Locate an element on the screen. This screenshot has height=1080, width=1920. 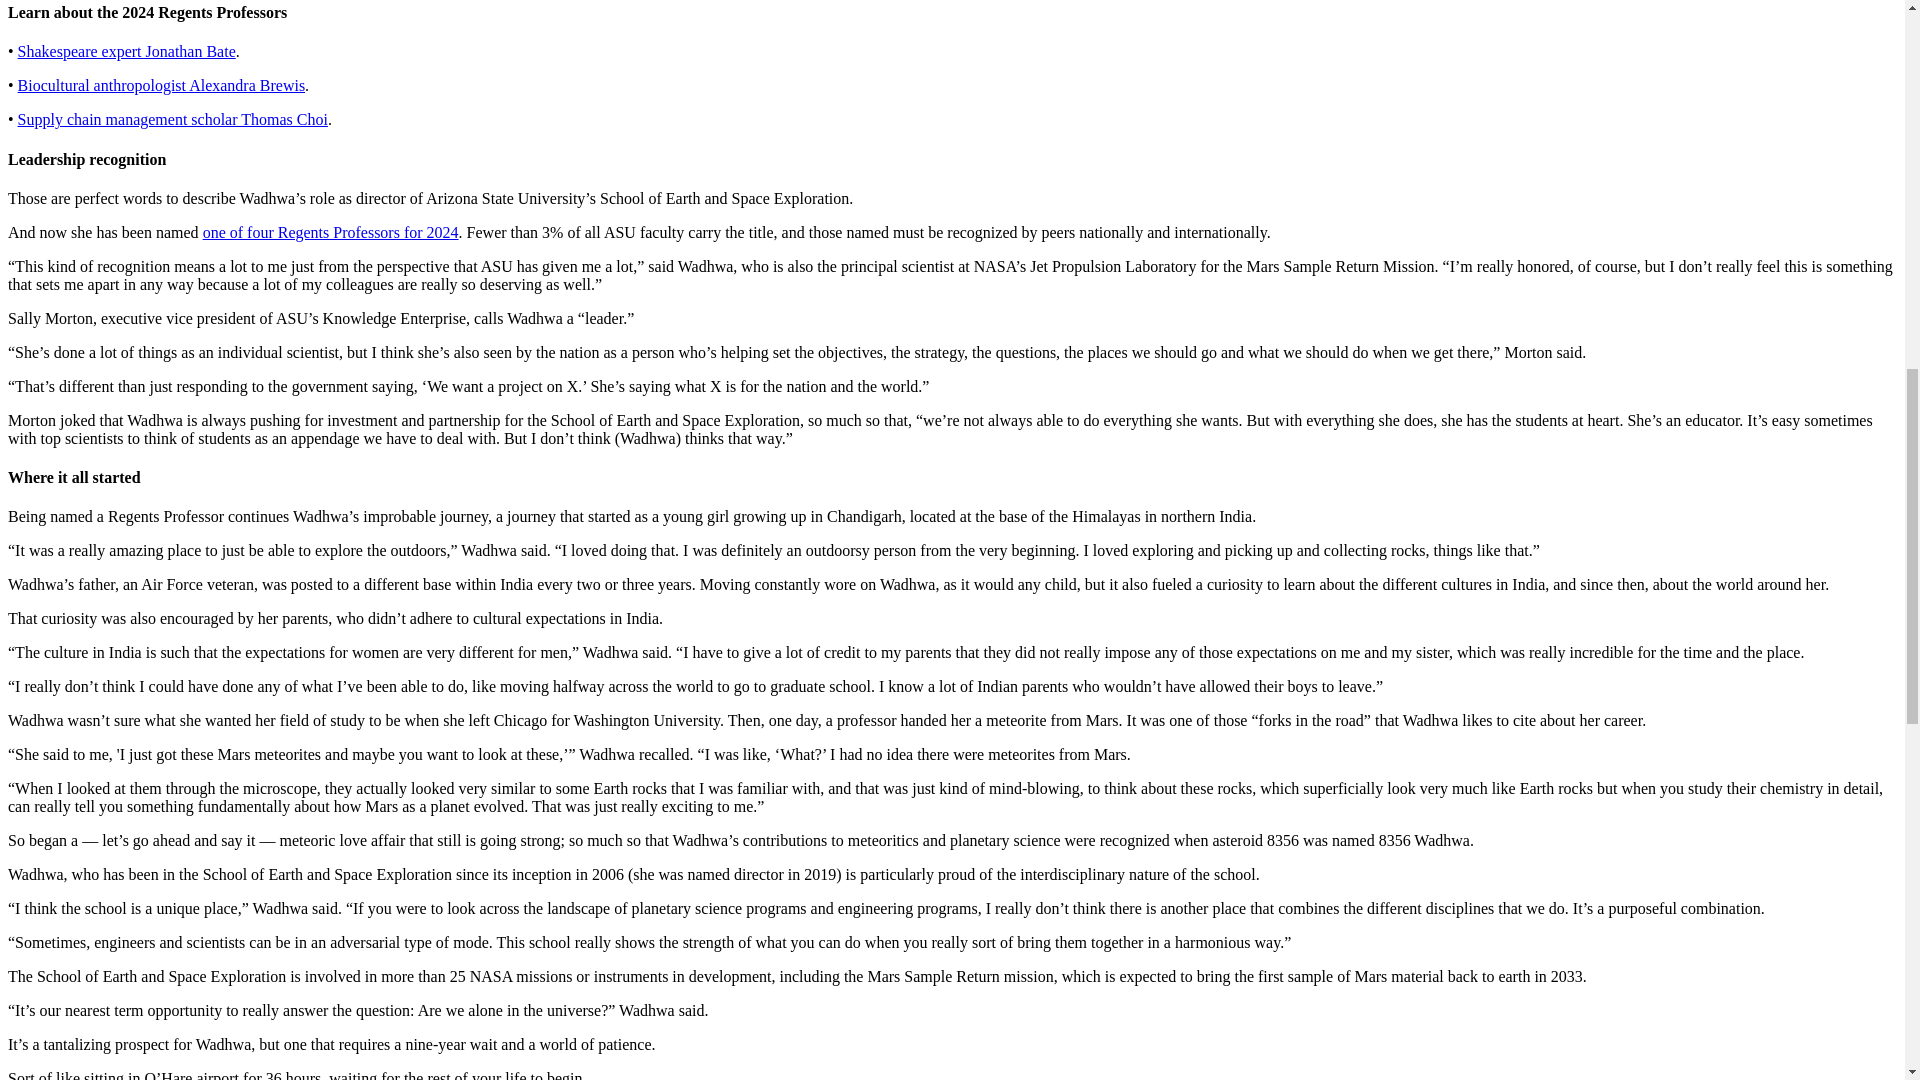
one of four Regents Professors for 2024 is located at coordinates (330, 232).